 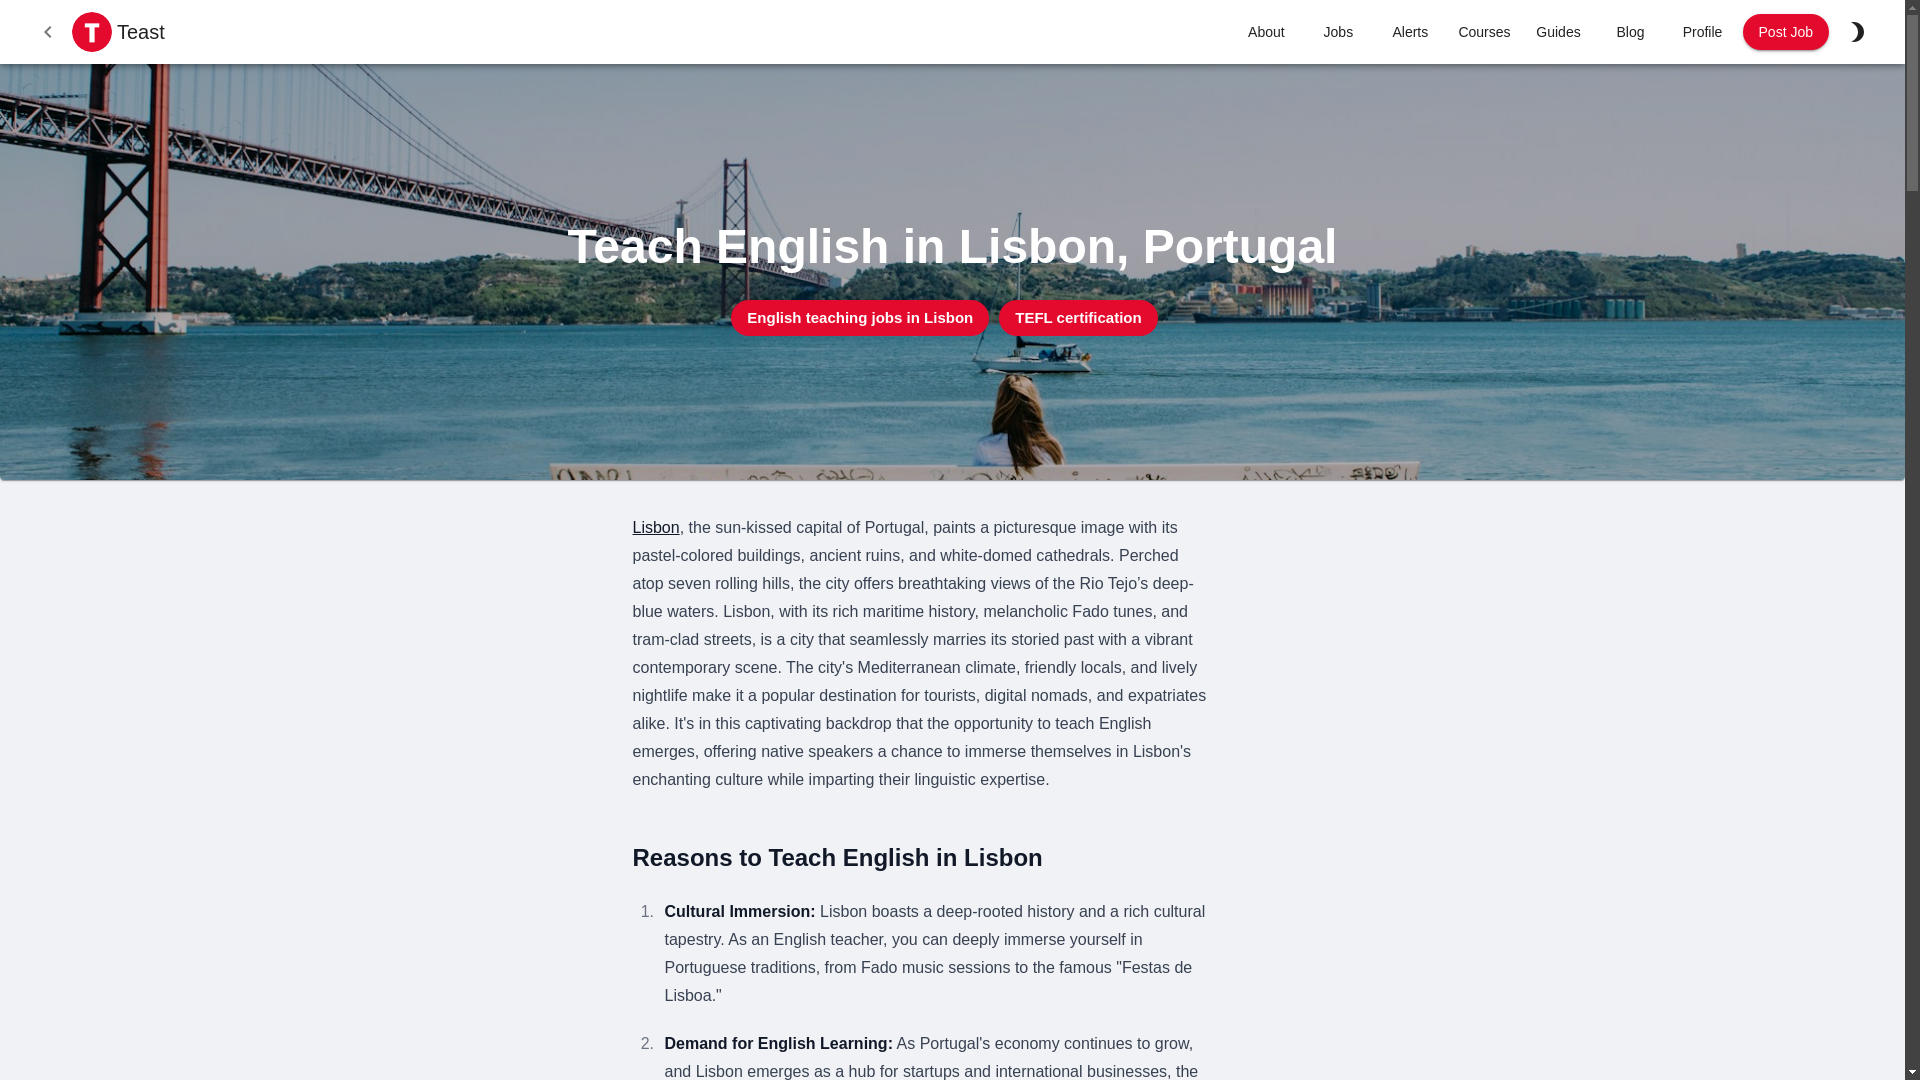 I want to click on Profile, so click(x=1702, y=32).